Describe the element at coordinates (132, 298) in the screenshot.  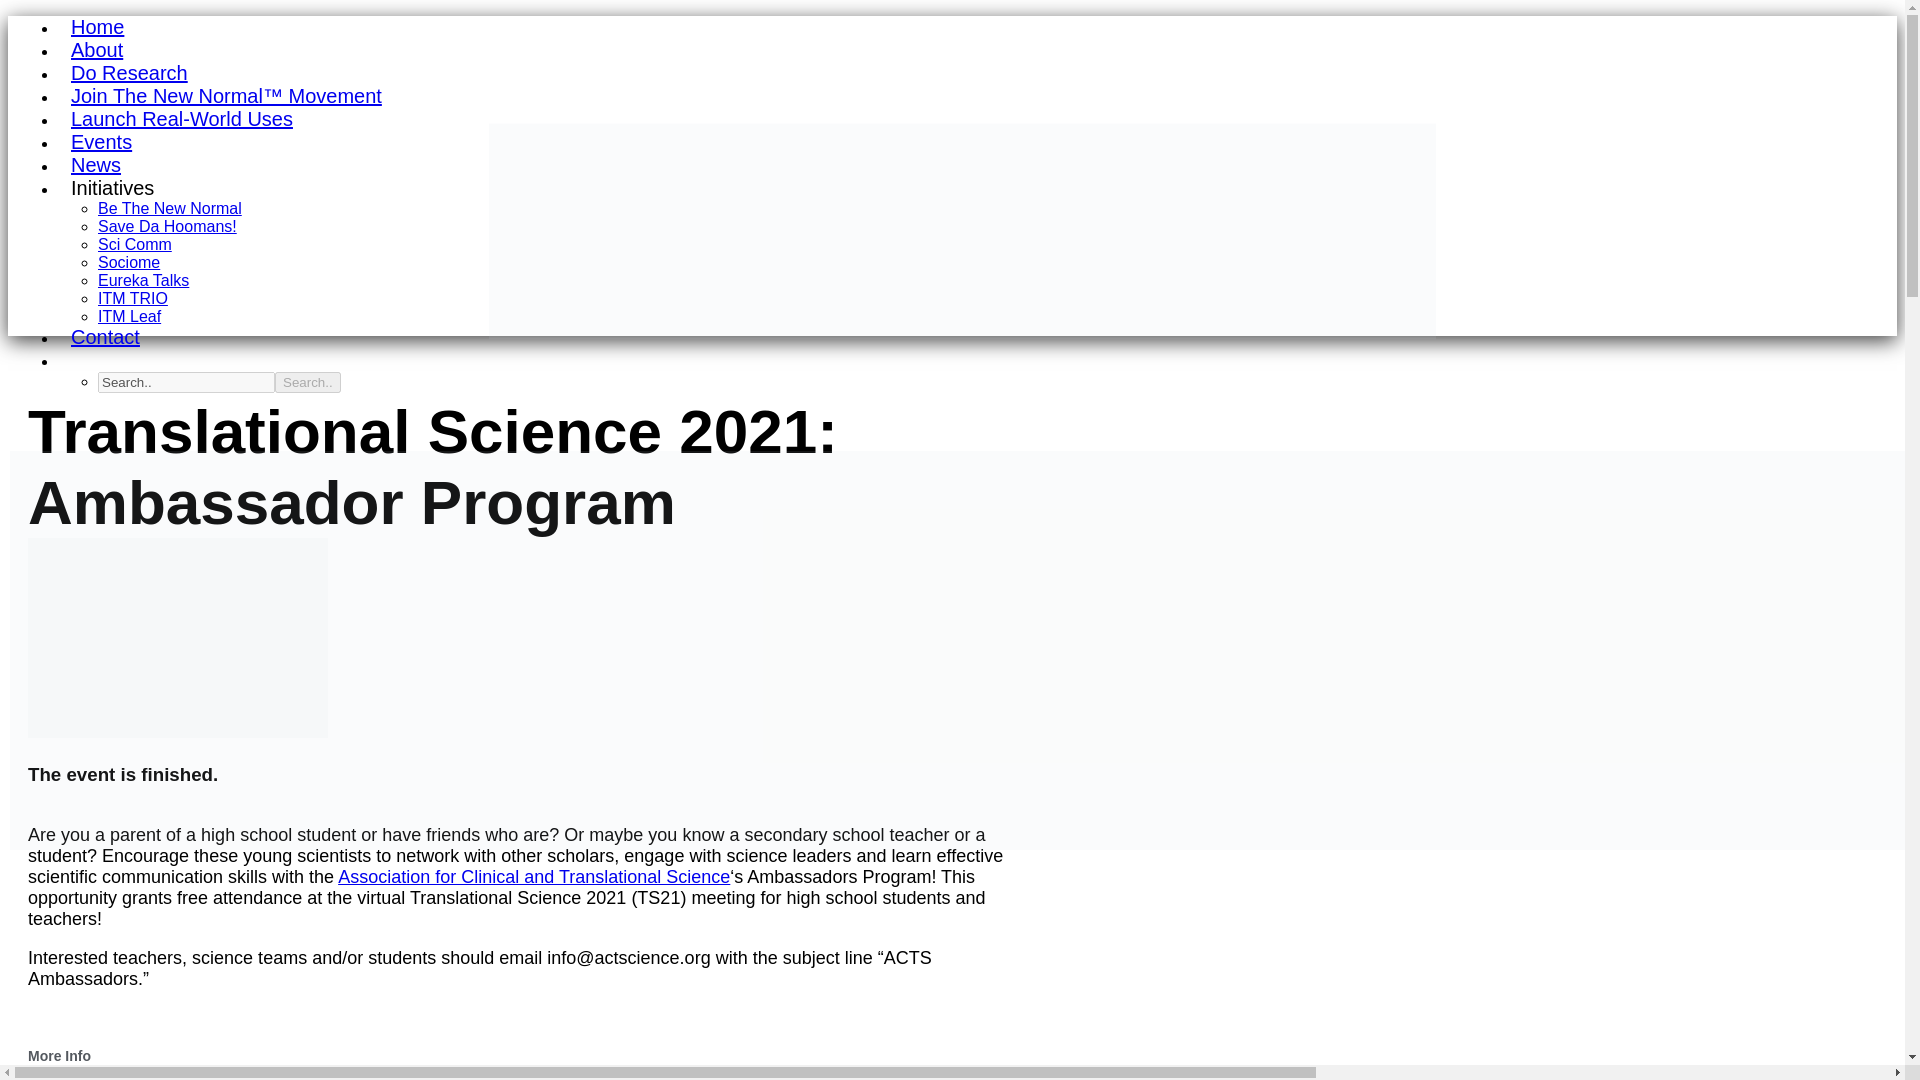
I see `ITM TRIO` at that location.